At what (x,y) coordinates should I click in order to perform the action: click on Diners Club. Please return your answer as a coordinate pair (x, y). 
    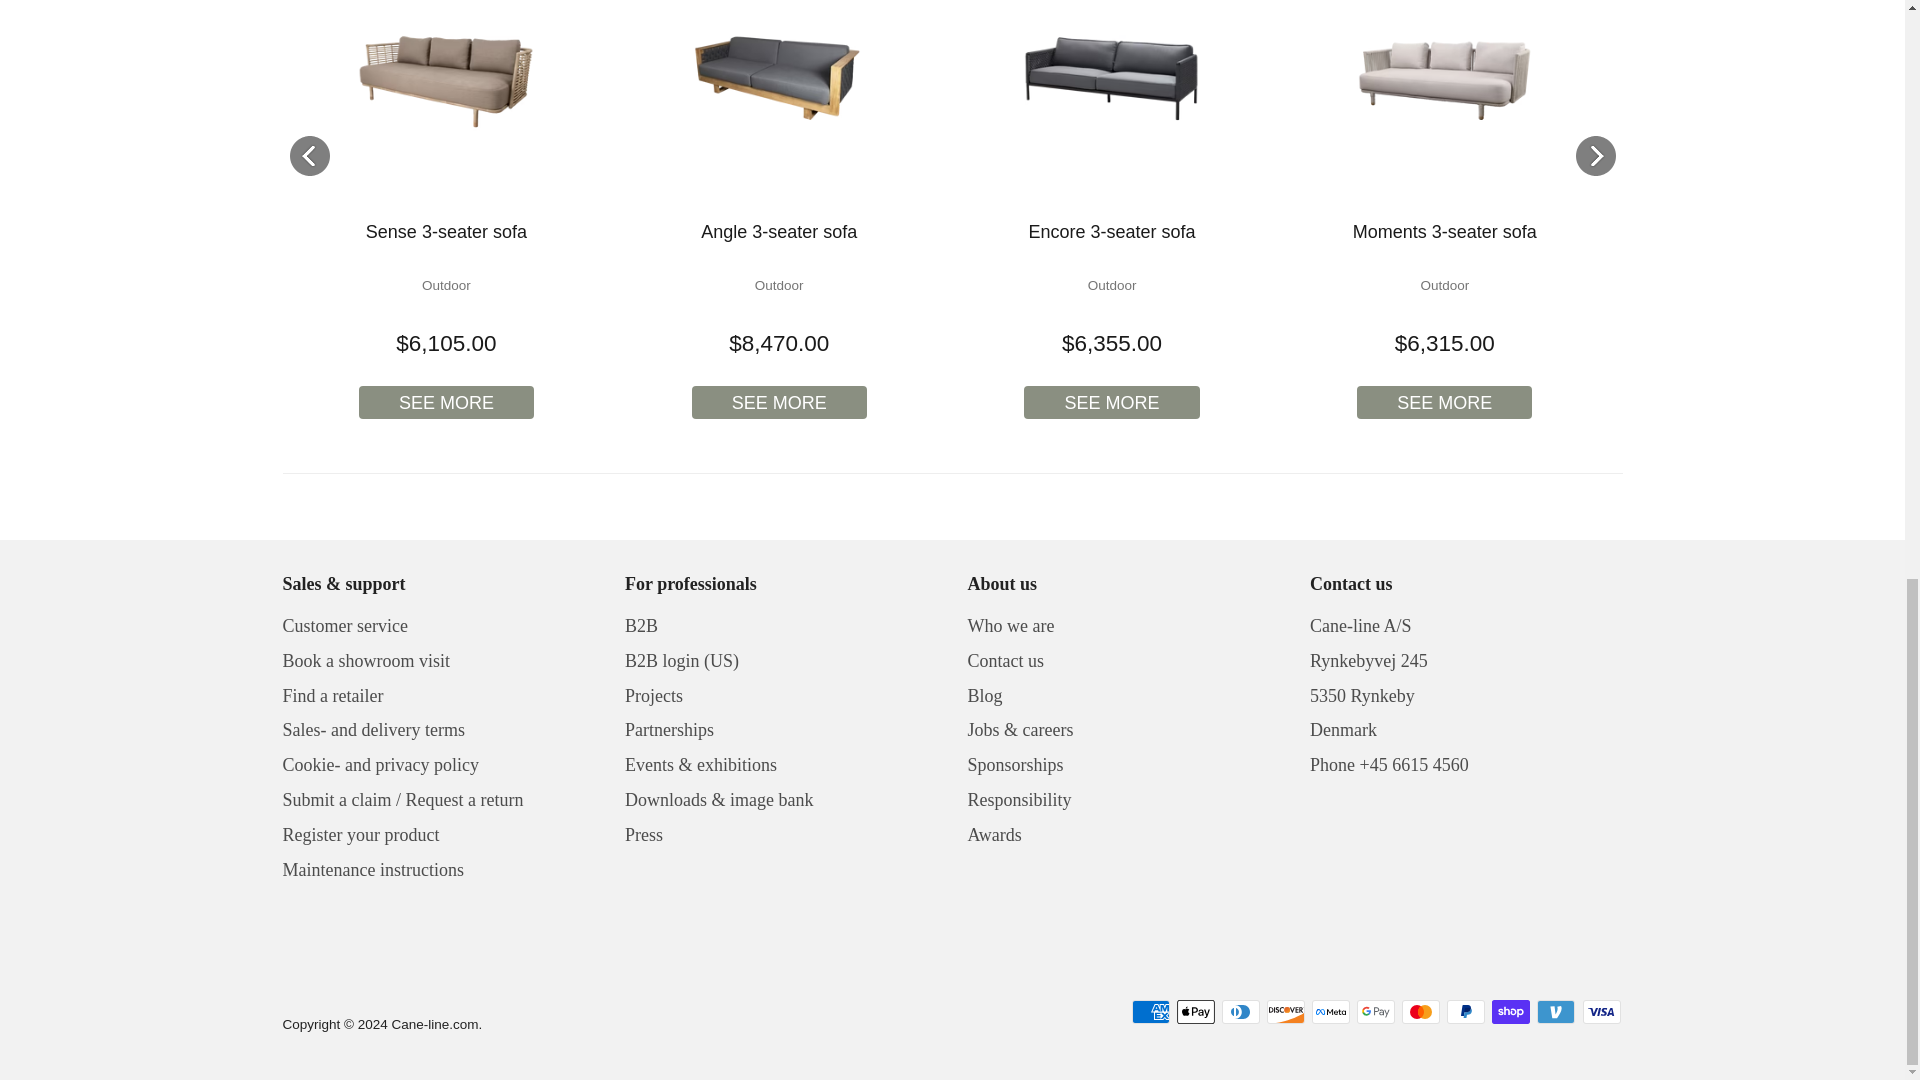
    Looking at the image, I should click on (1240, 1012).